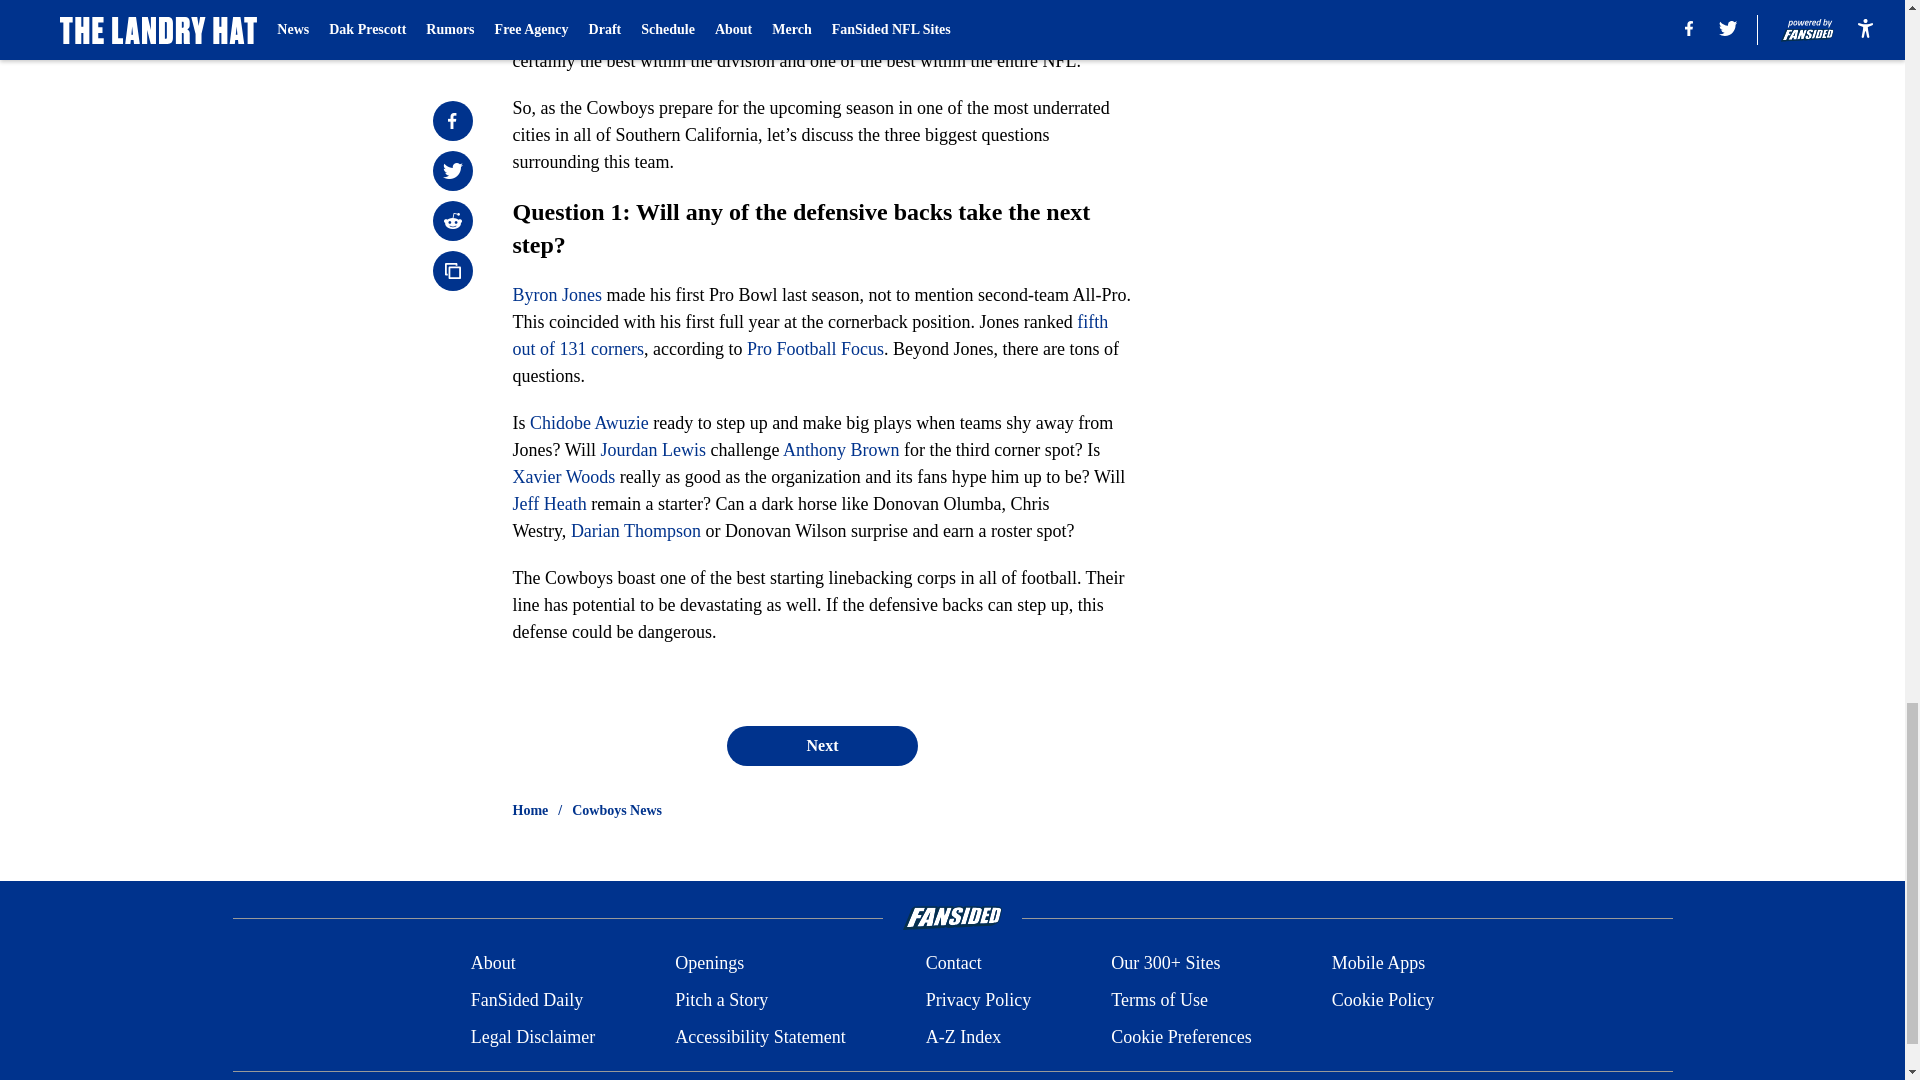 The image size is (1920, 1080). What do you see at coordinates (842, 450) in the screenshot?
I see `Anthony Brown` at bounding box center [842, 450].